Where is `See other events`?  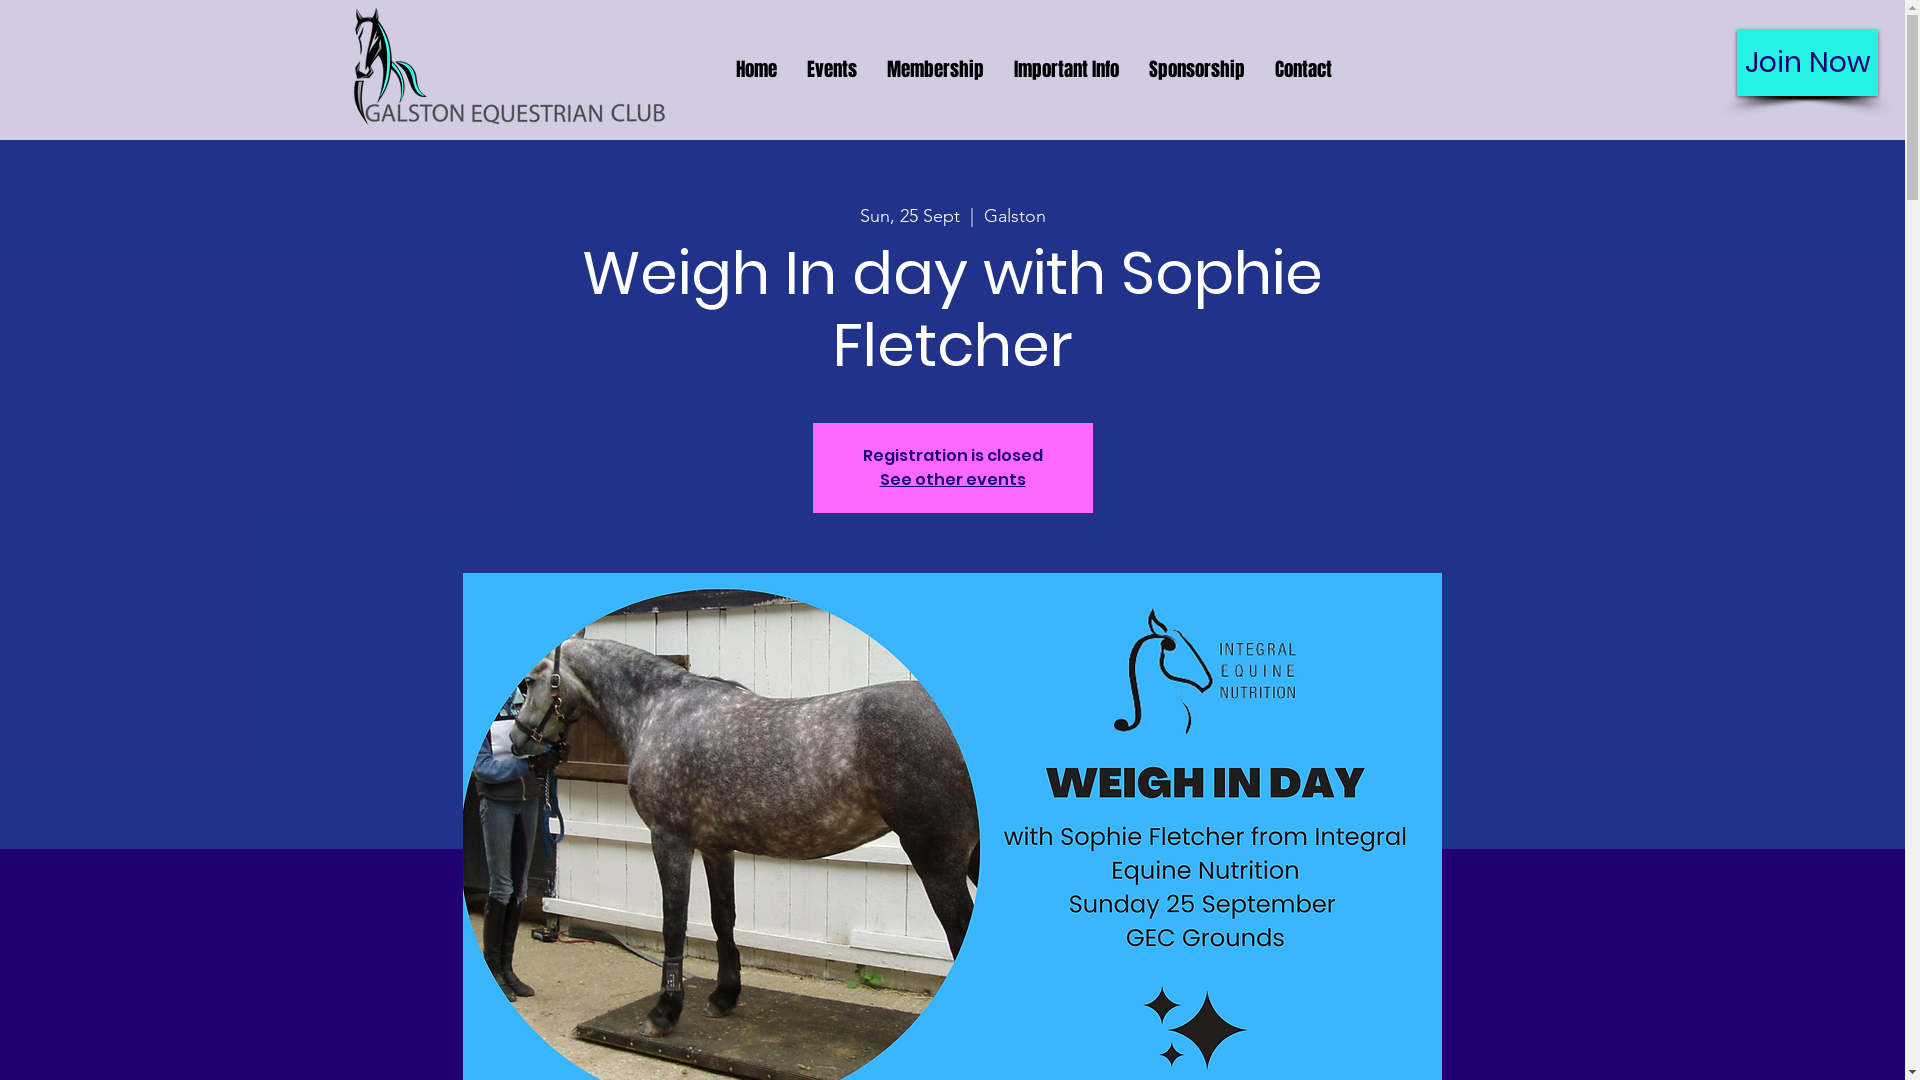
See other events is located at coordinates (953, 480).